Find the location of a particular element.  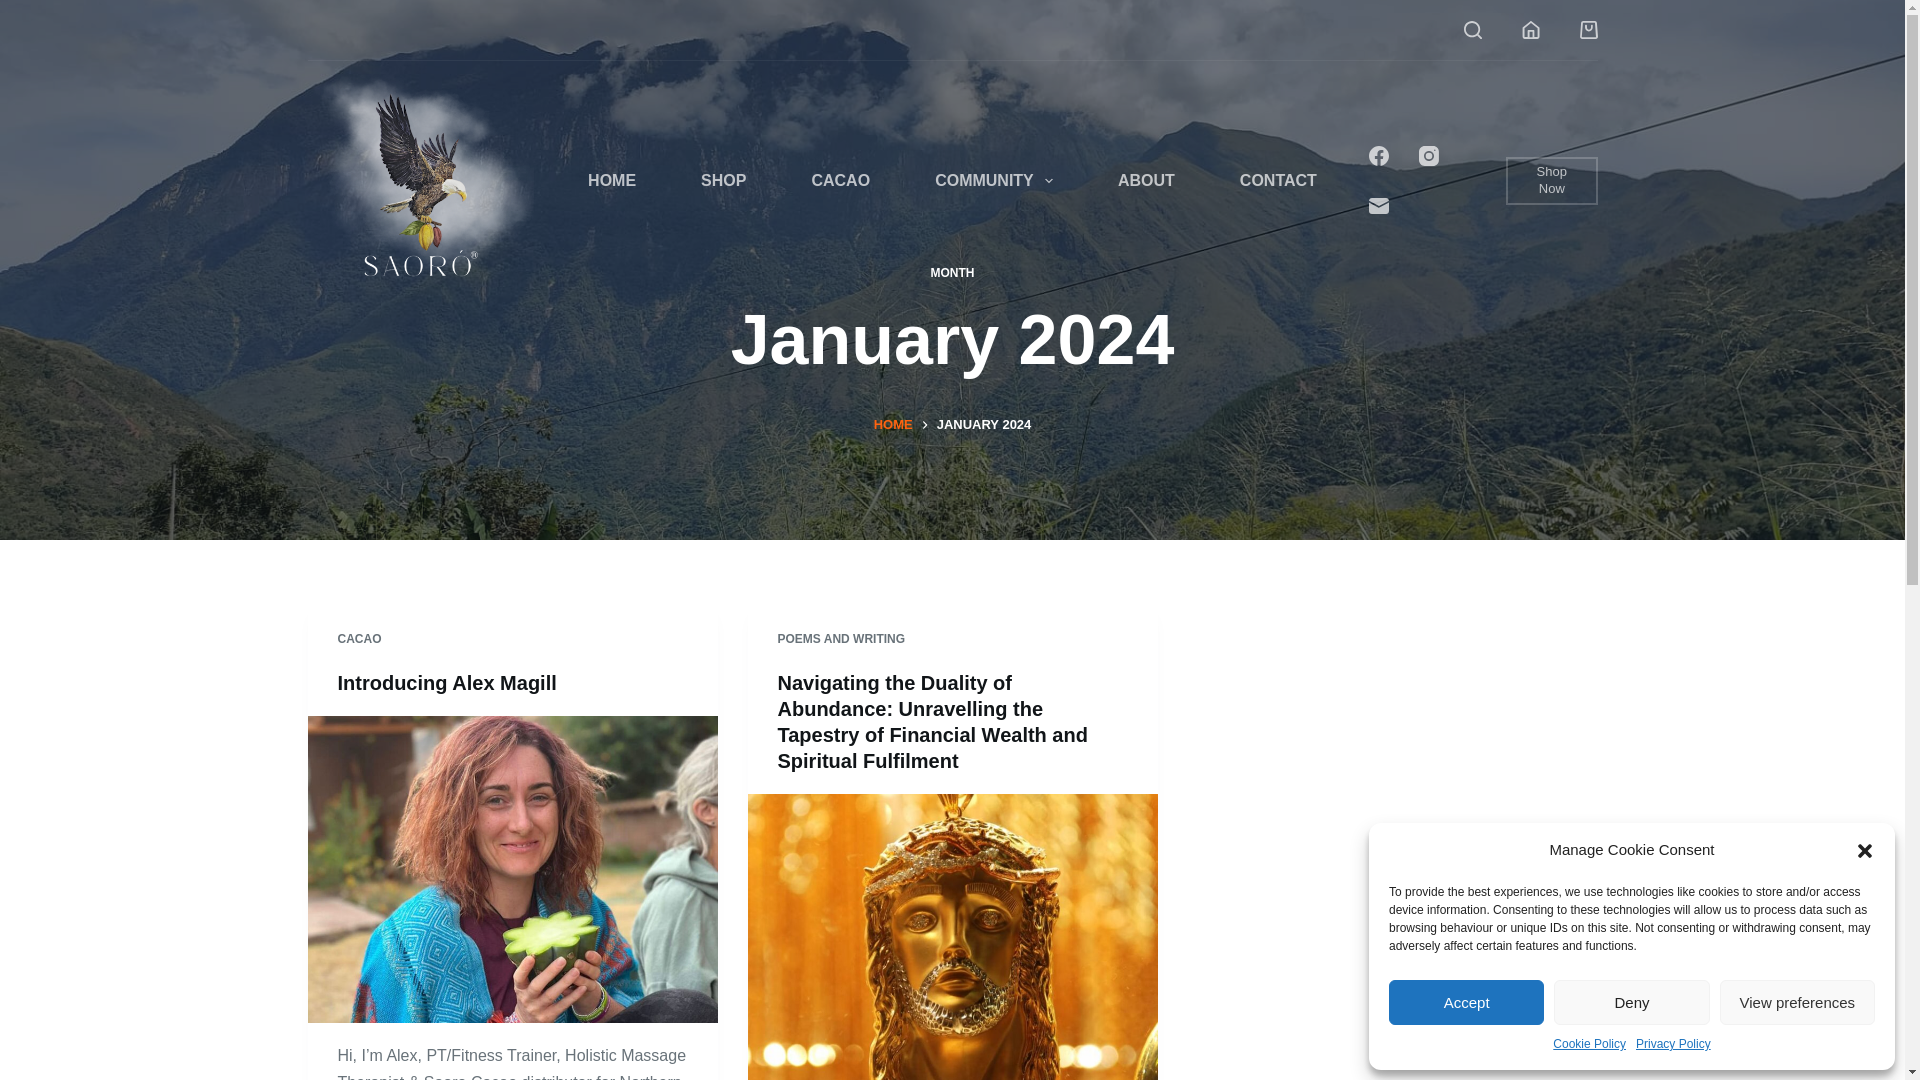

Skip to content is located at coordinates (20, 10).